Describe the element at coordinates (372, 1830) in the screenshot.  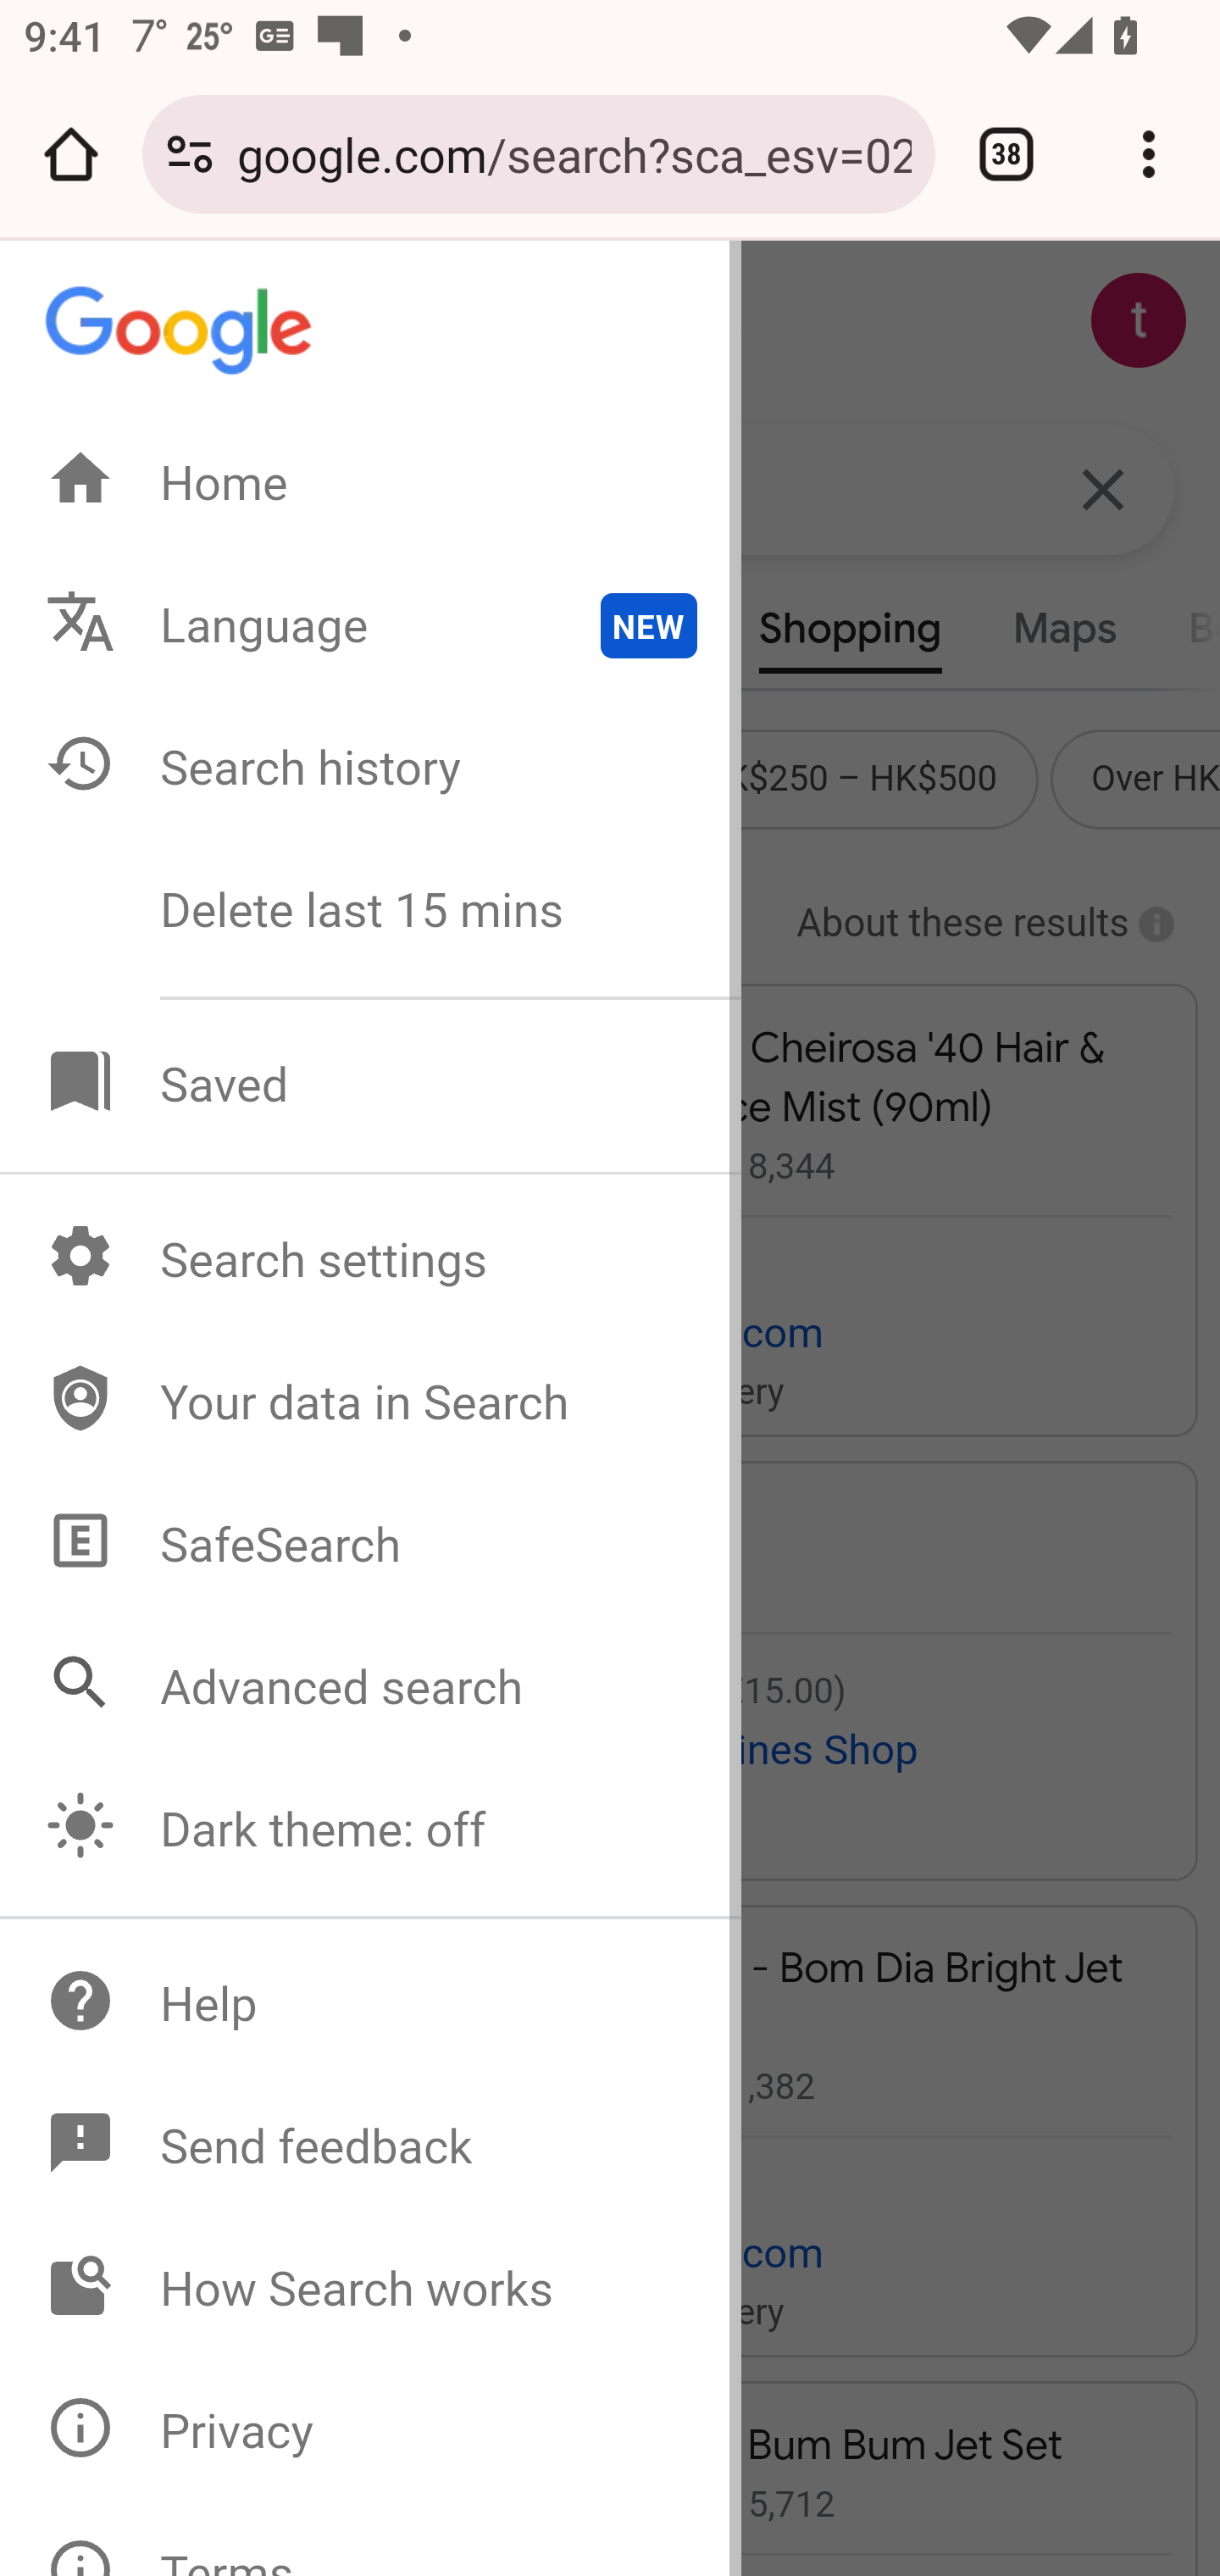
I see `Dark theme: off Dark theme: off Dark theme: off` at that location.